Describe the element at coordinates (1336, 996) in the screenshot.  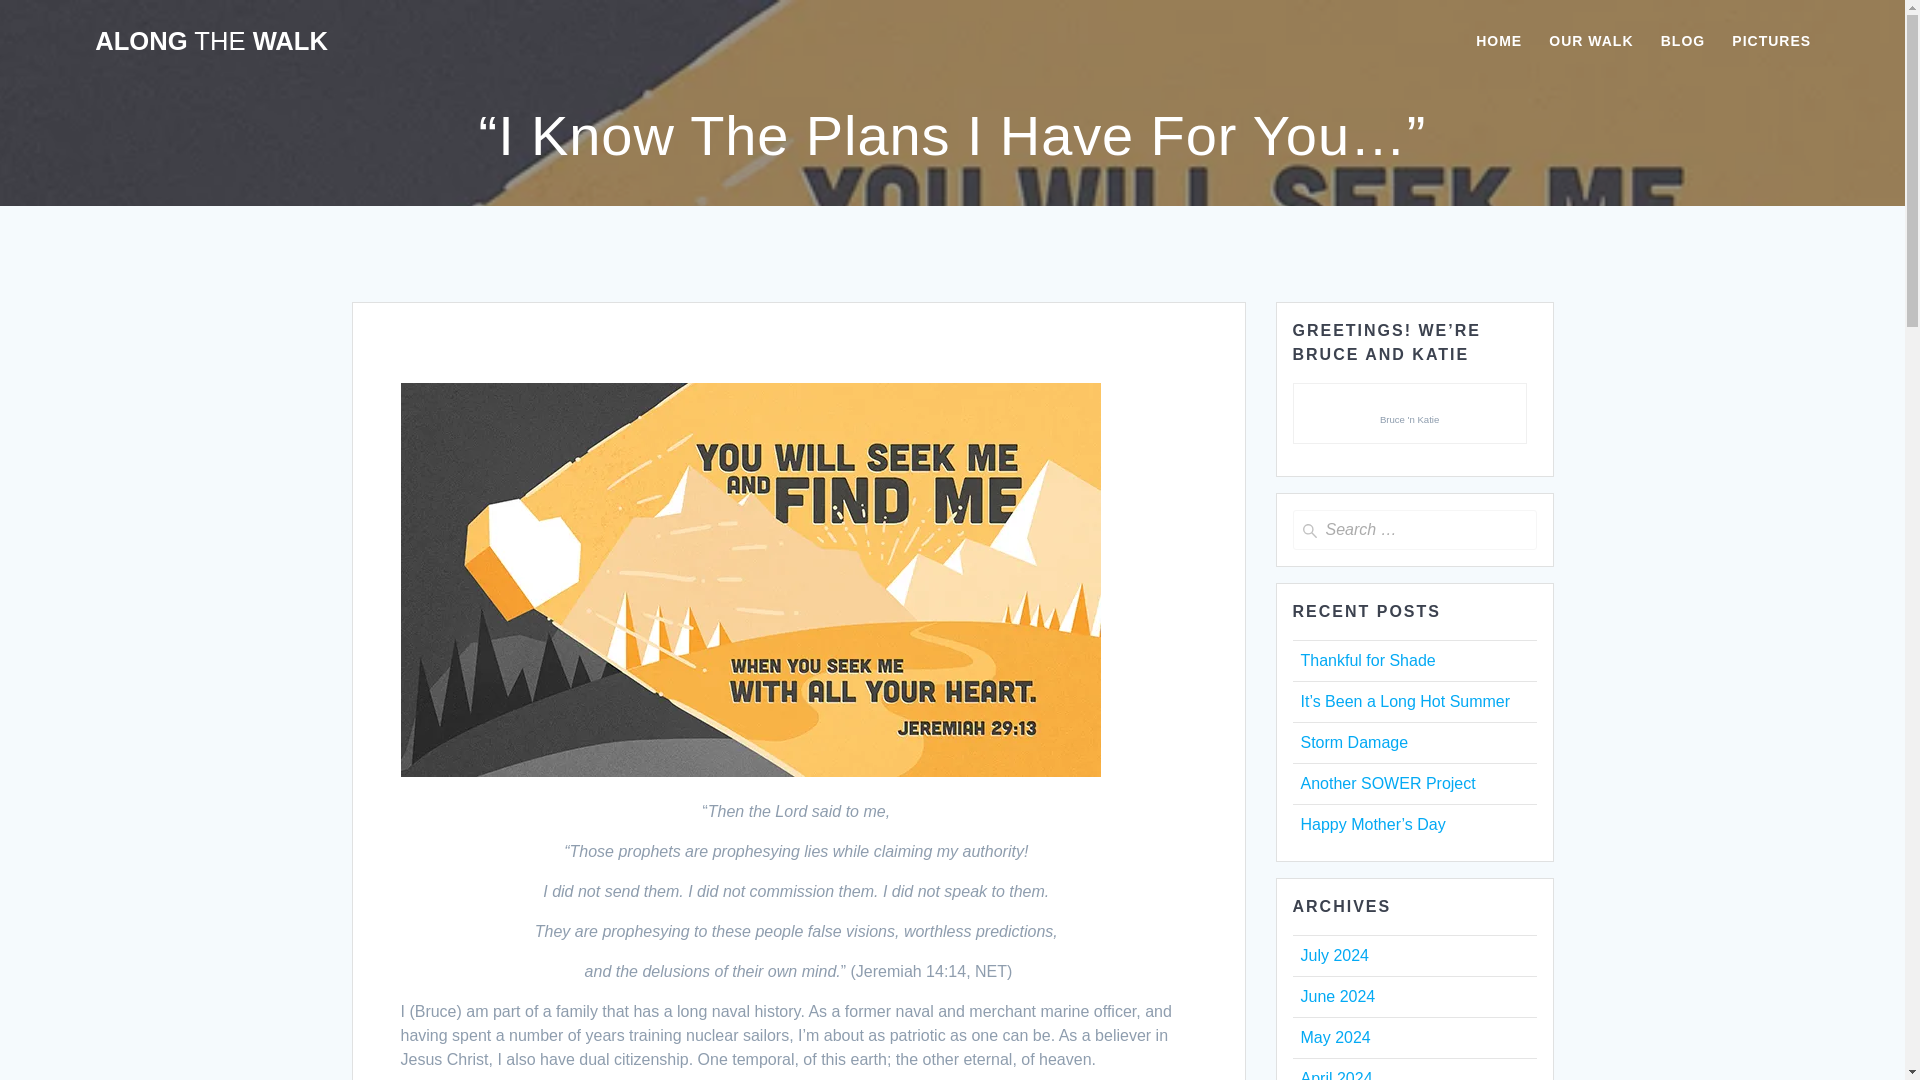
I see `June 2024` at that location.